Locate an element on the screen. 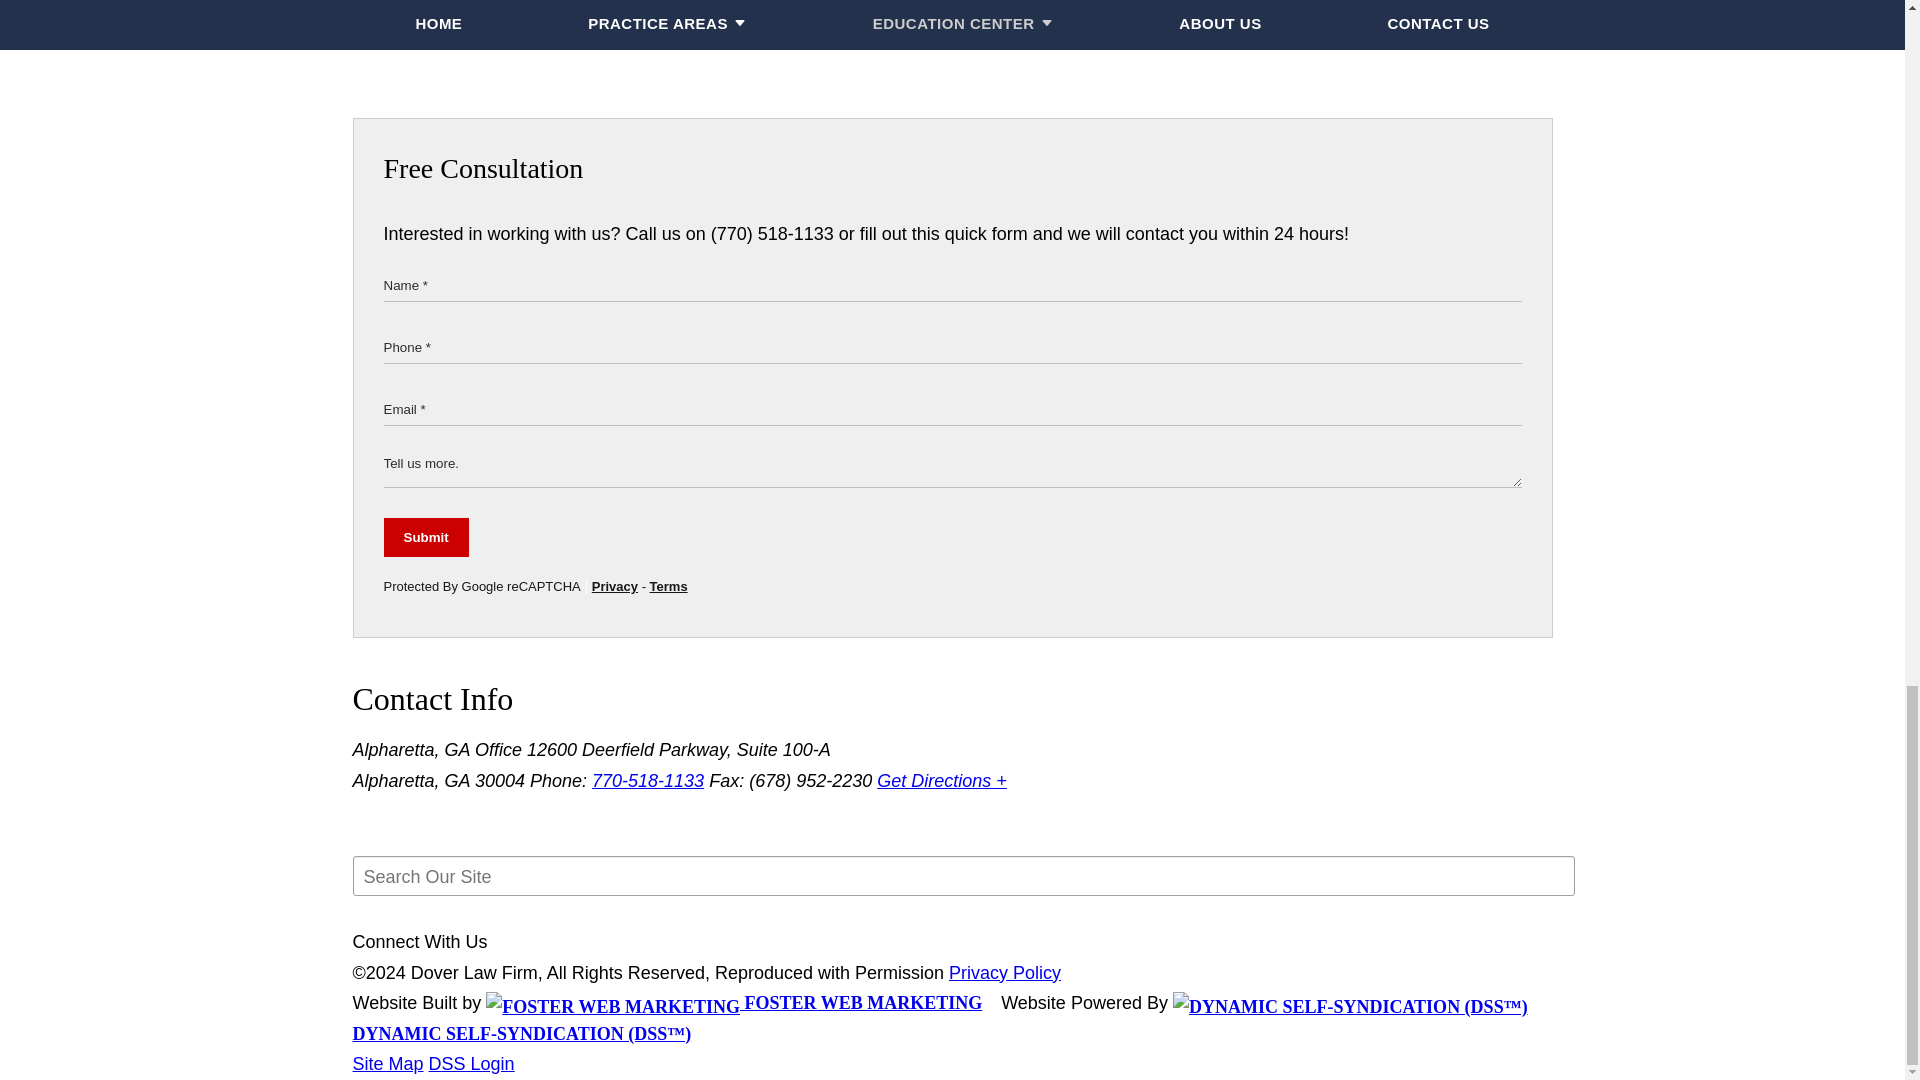 This screenshot has height=1080, width=1920. Privacy is located at coordinates (614, 586).